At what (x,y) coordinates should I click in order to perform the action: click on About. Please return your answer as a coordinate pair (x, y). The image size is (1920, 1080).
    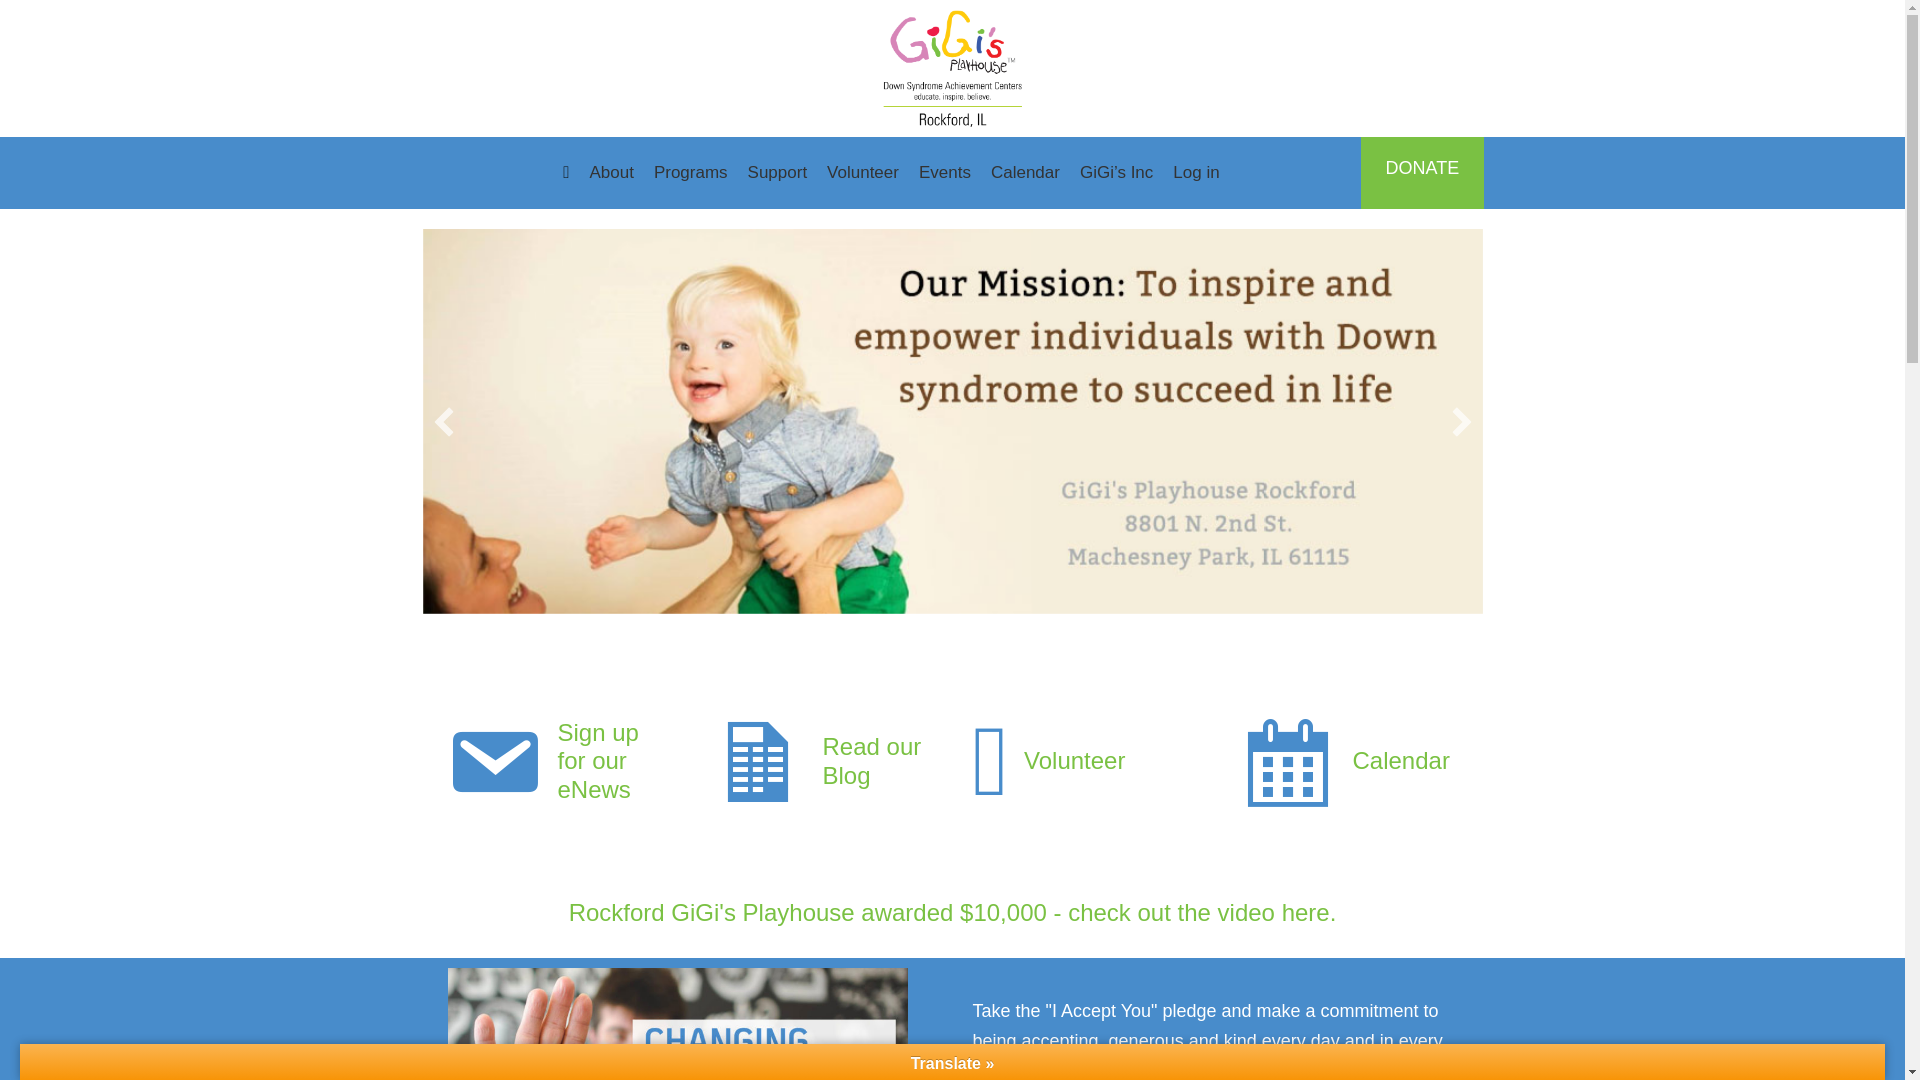
    Looking at the image, I should click on (611, 172).